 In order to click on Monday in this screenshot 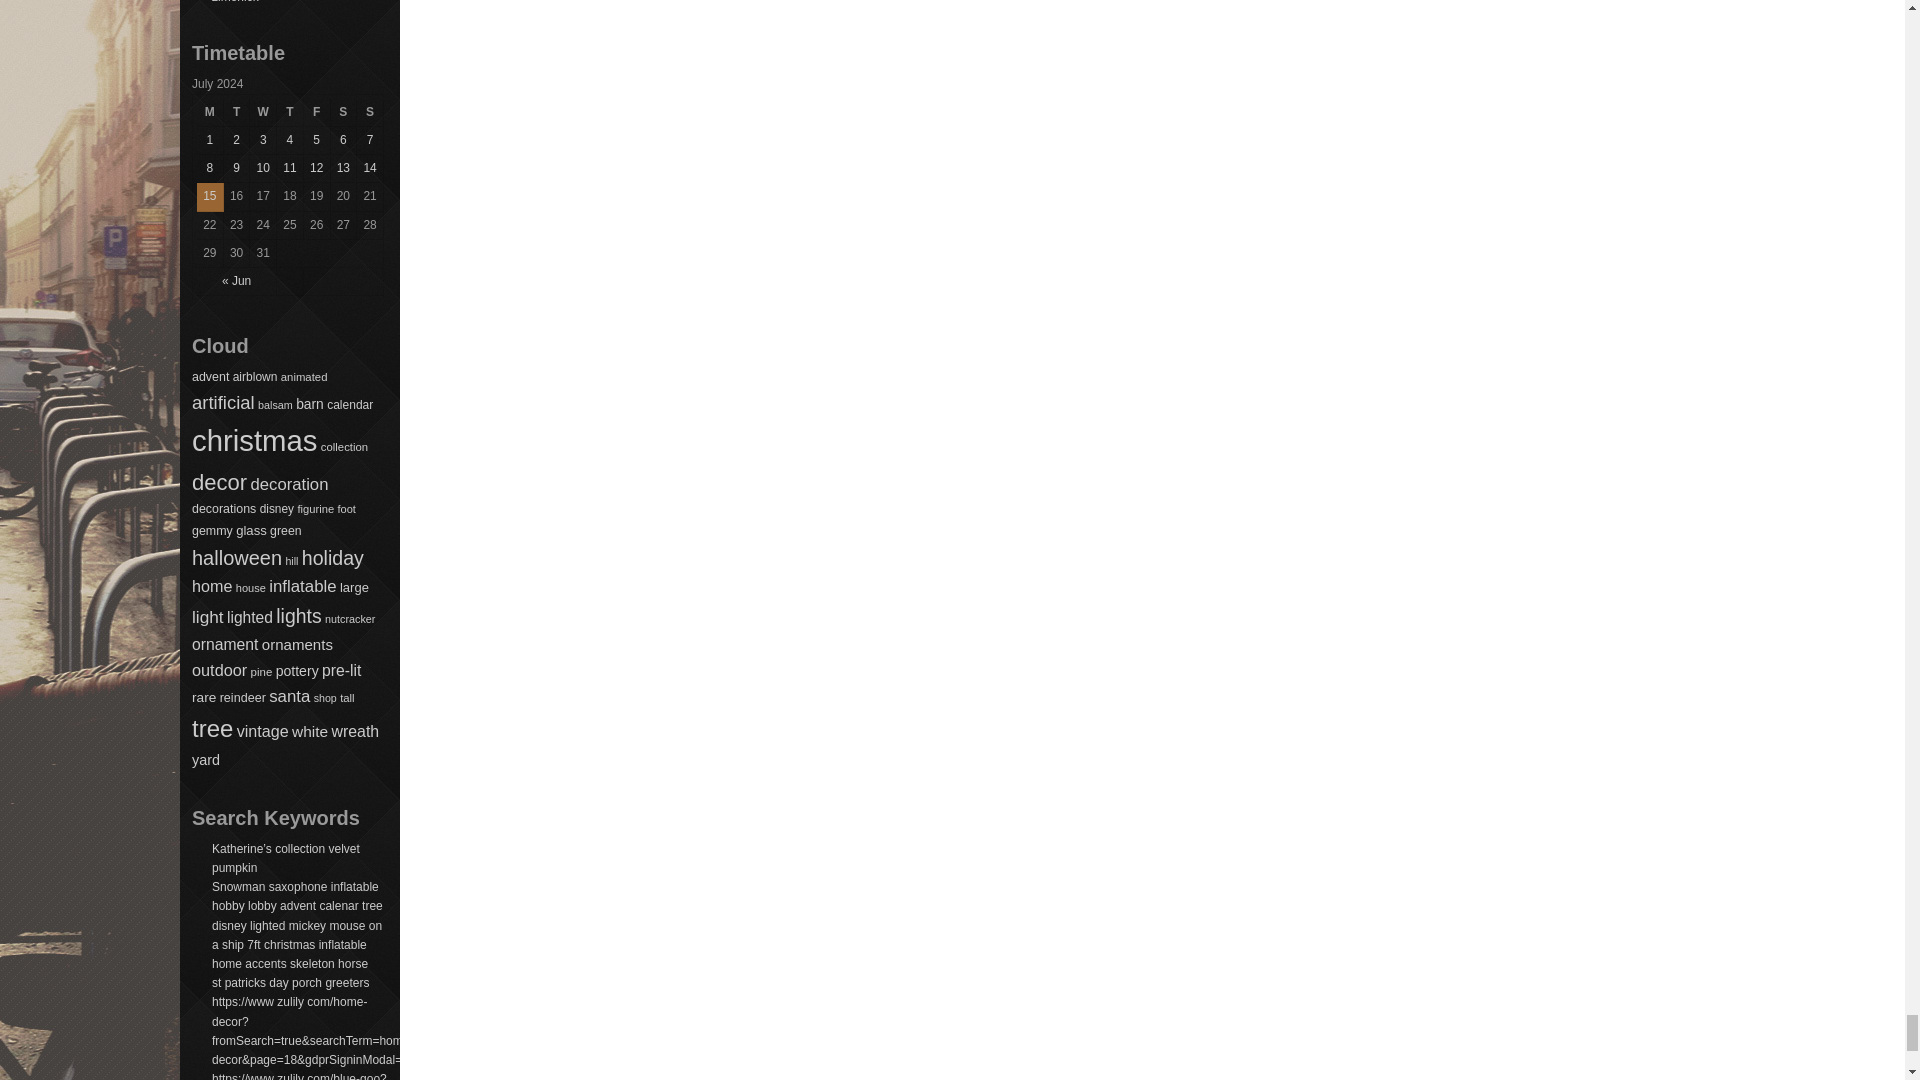, I will do `click(210, 113)`.